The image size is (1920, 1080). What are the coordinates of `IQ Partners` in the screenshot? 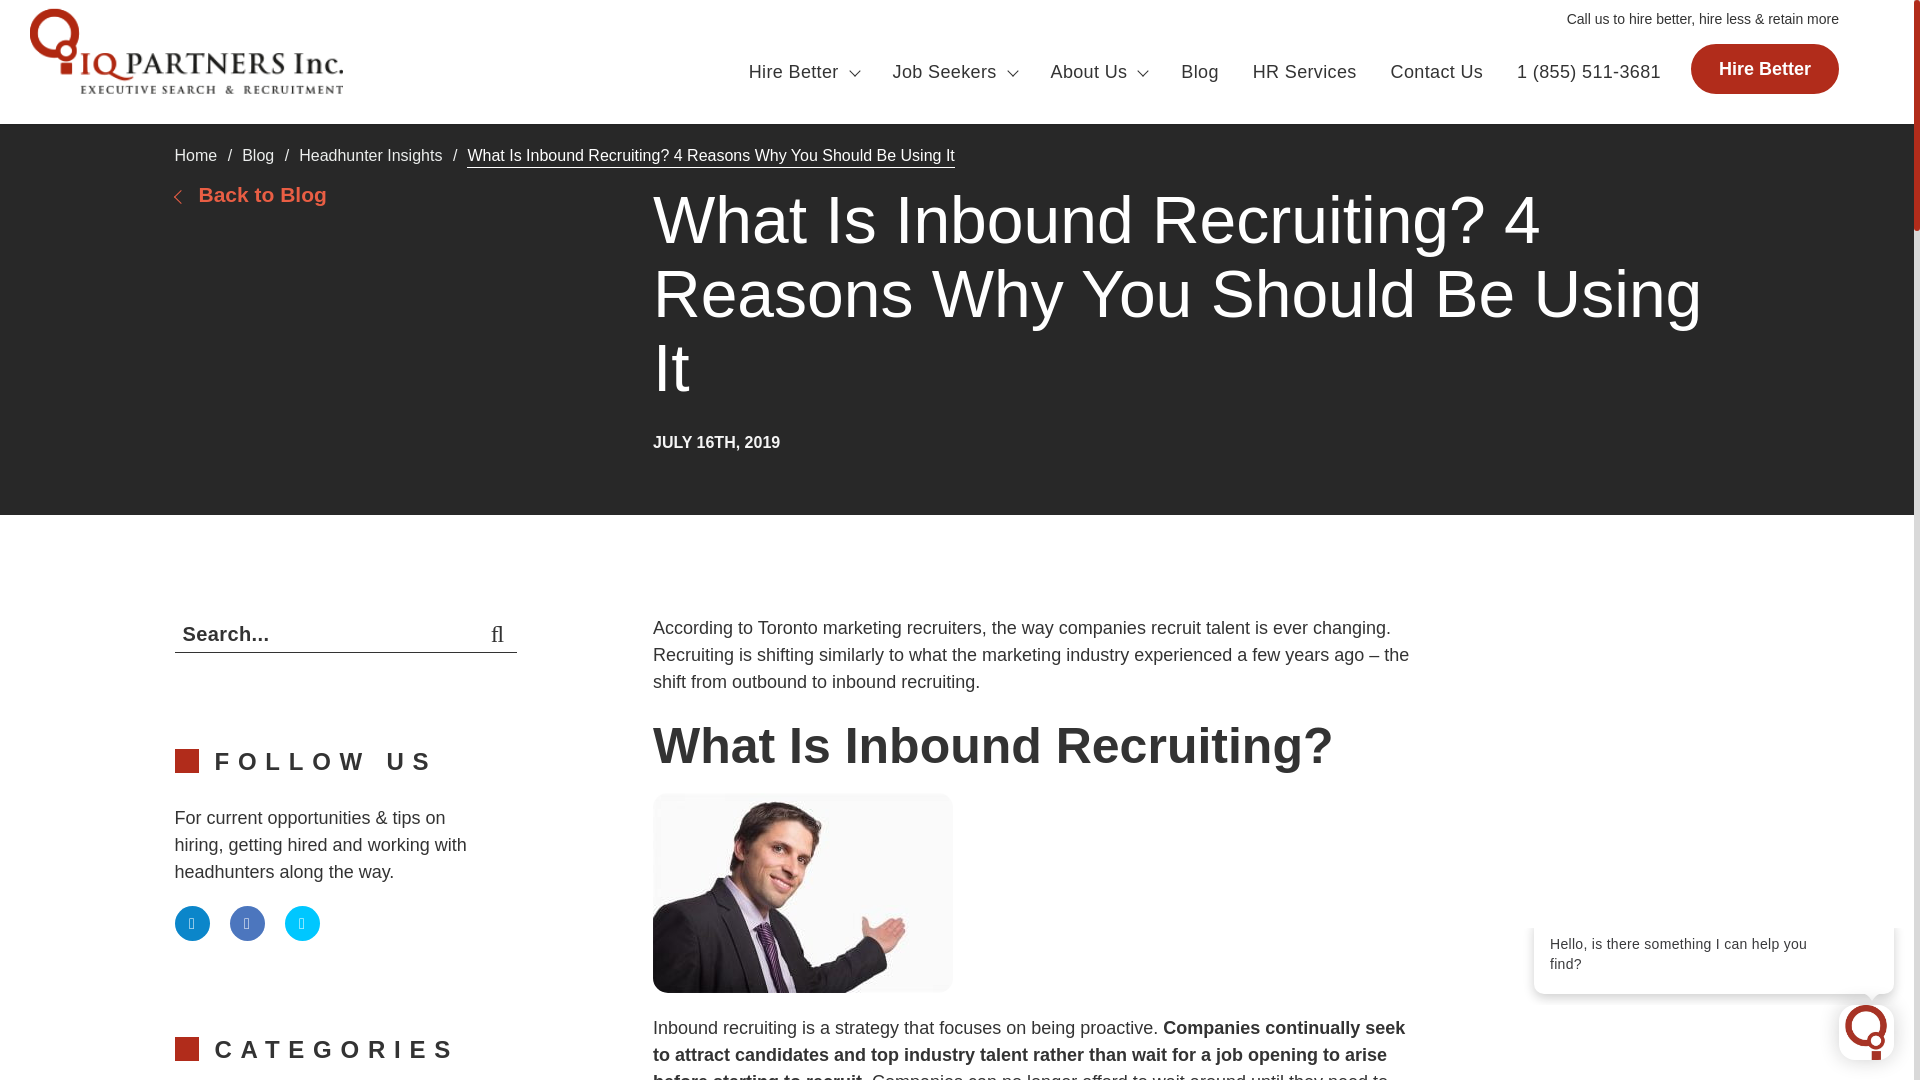 It's located at (1713, 966).